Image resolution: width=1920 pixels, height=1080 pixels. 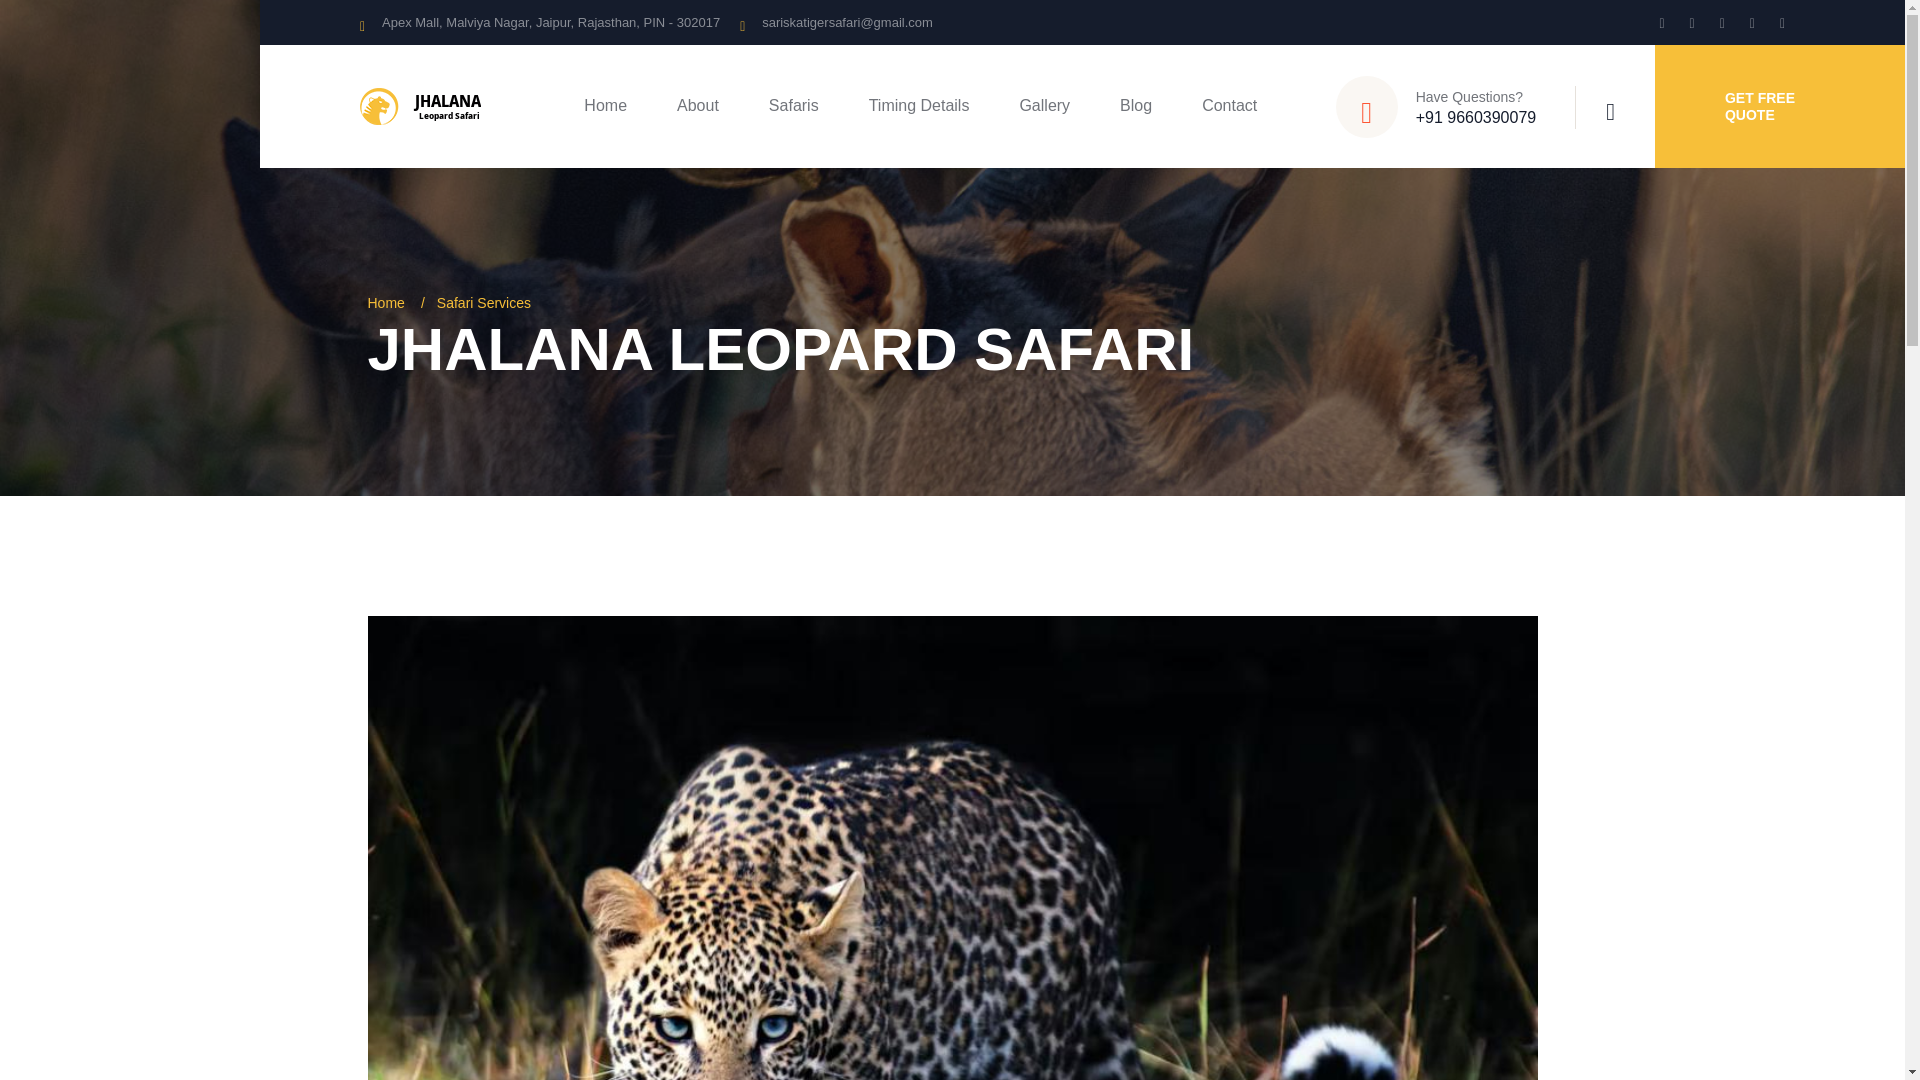 What do you see at coordinates (1229, 105) in the screenshot?
I see `Contact` at bounding box center [1229, 105].